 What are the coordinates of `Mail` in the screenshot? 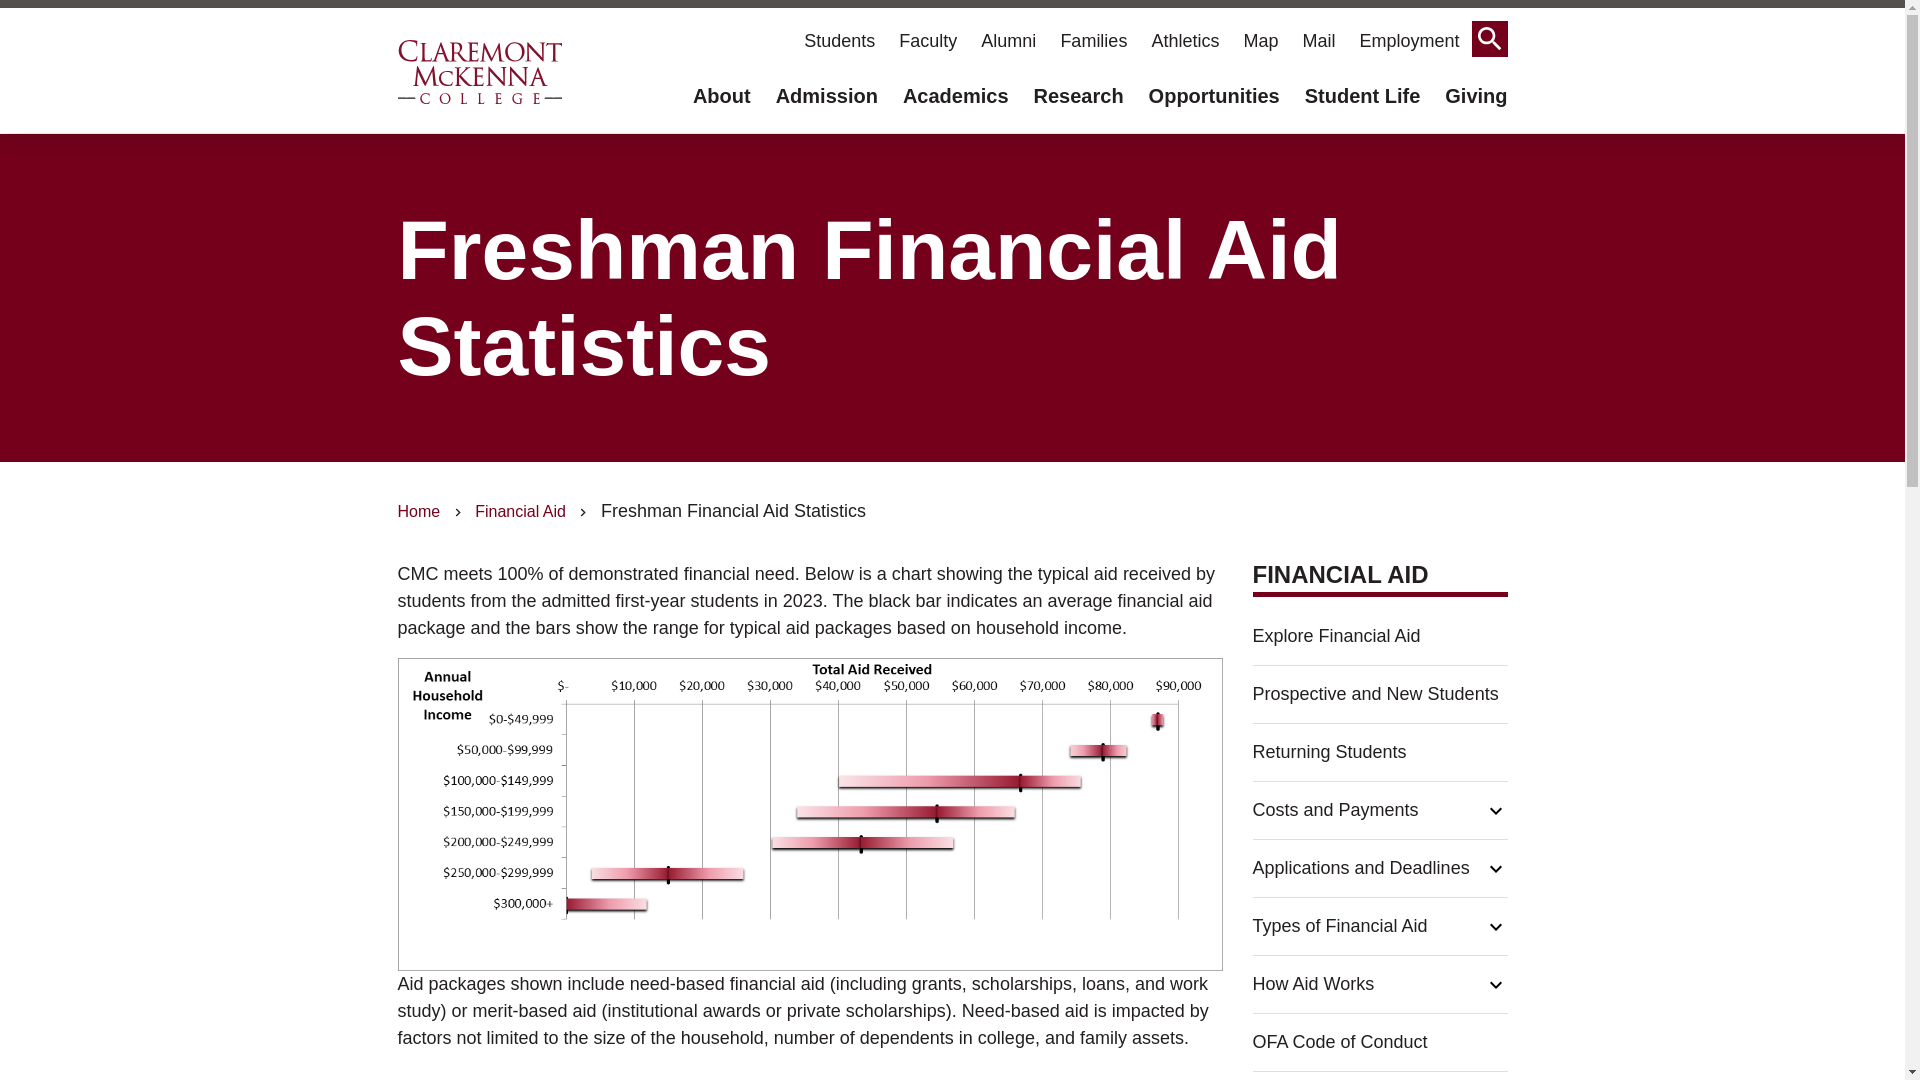 It's located at (1318, 40).